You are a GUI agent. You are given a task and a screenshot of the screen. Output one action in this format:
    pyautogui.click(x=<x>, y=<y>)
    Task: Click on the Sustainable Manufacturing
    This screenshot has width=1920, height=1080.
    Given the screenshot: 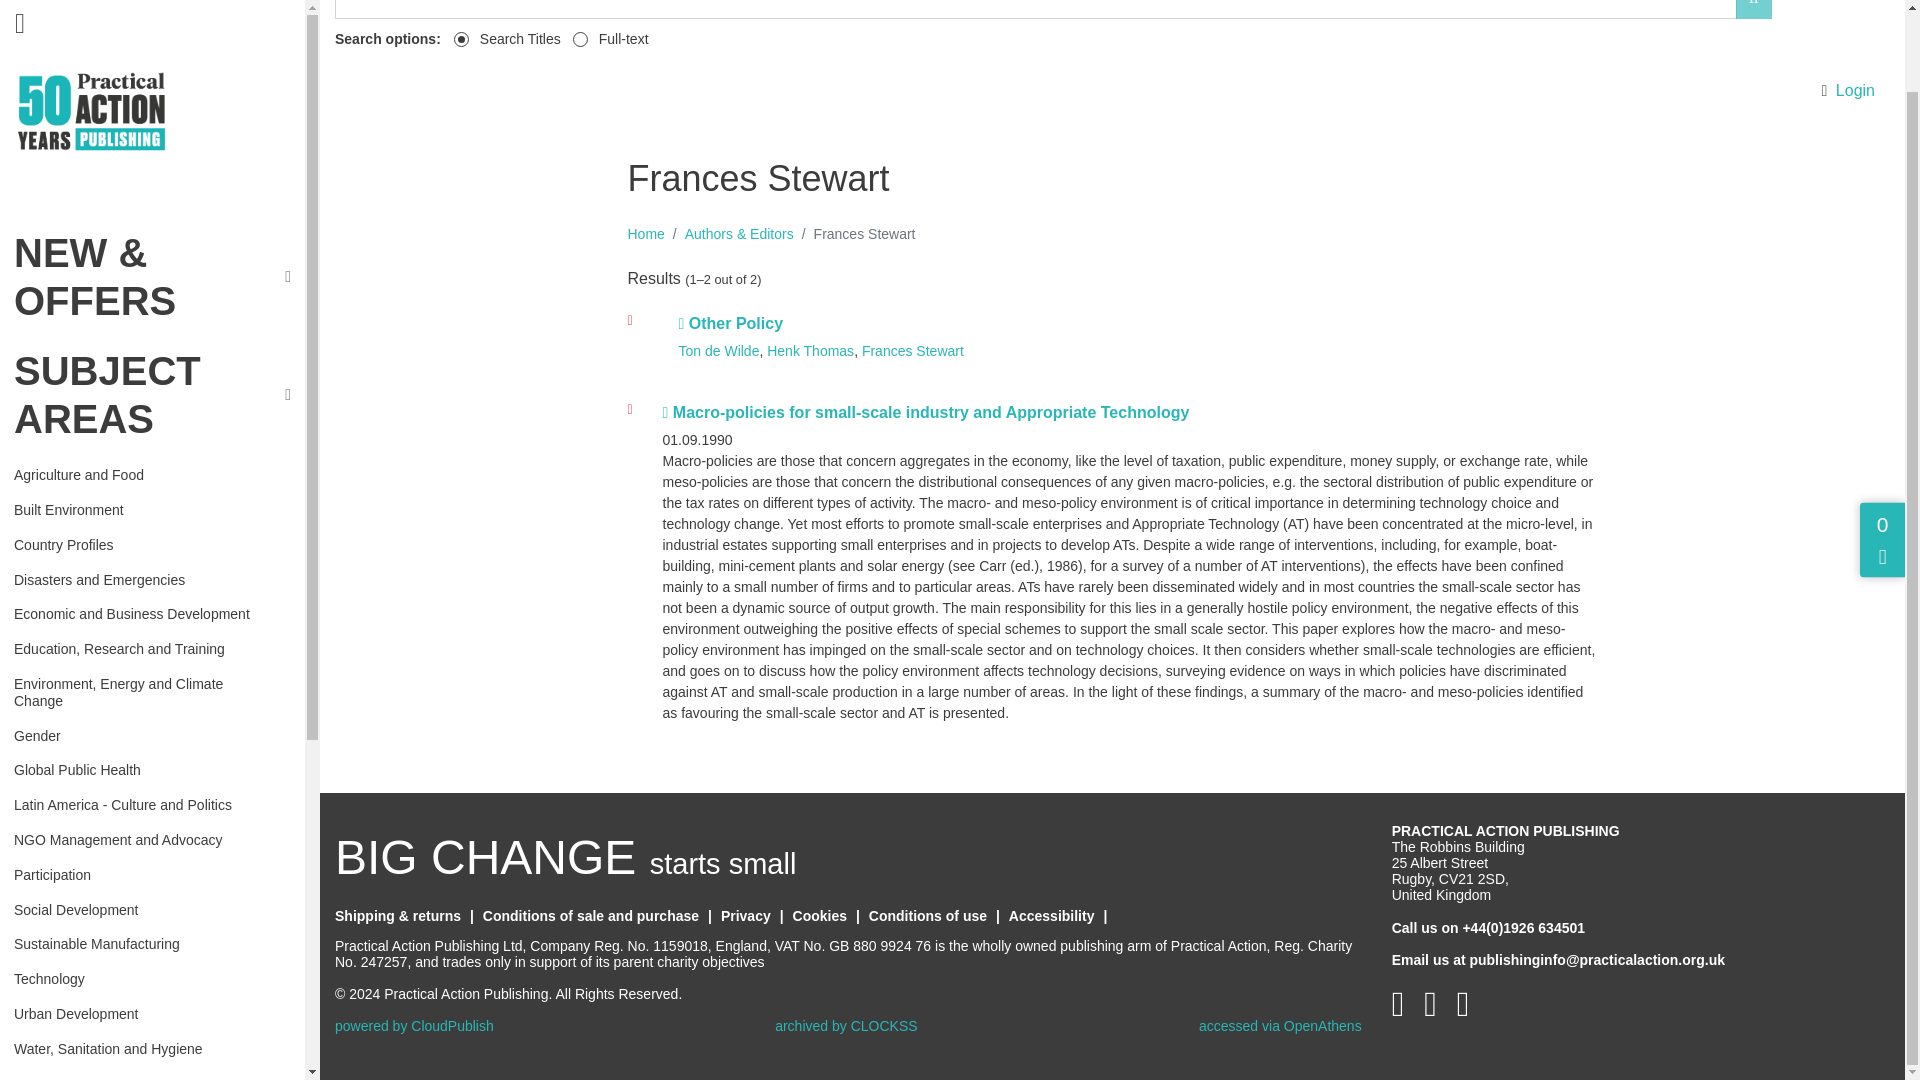 What is the action you would take?
    pyautogui.click(x=144, y=858)
    